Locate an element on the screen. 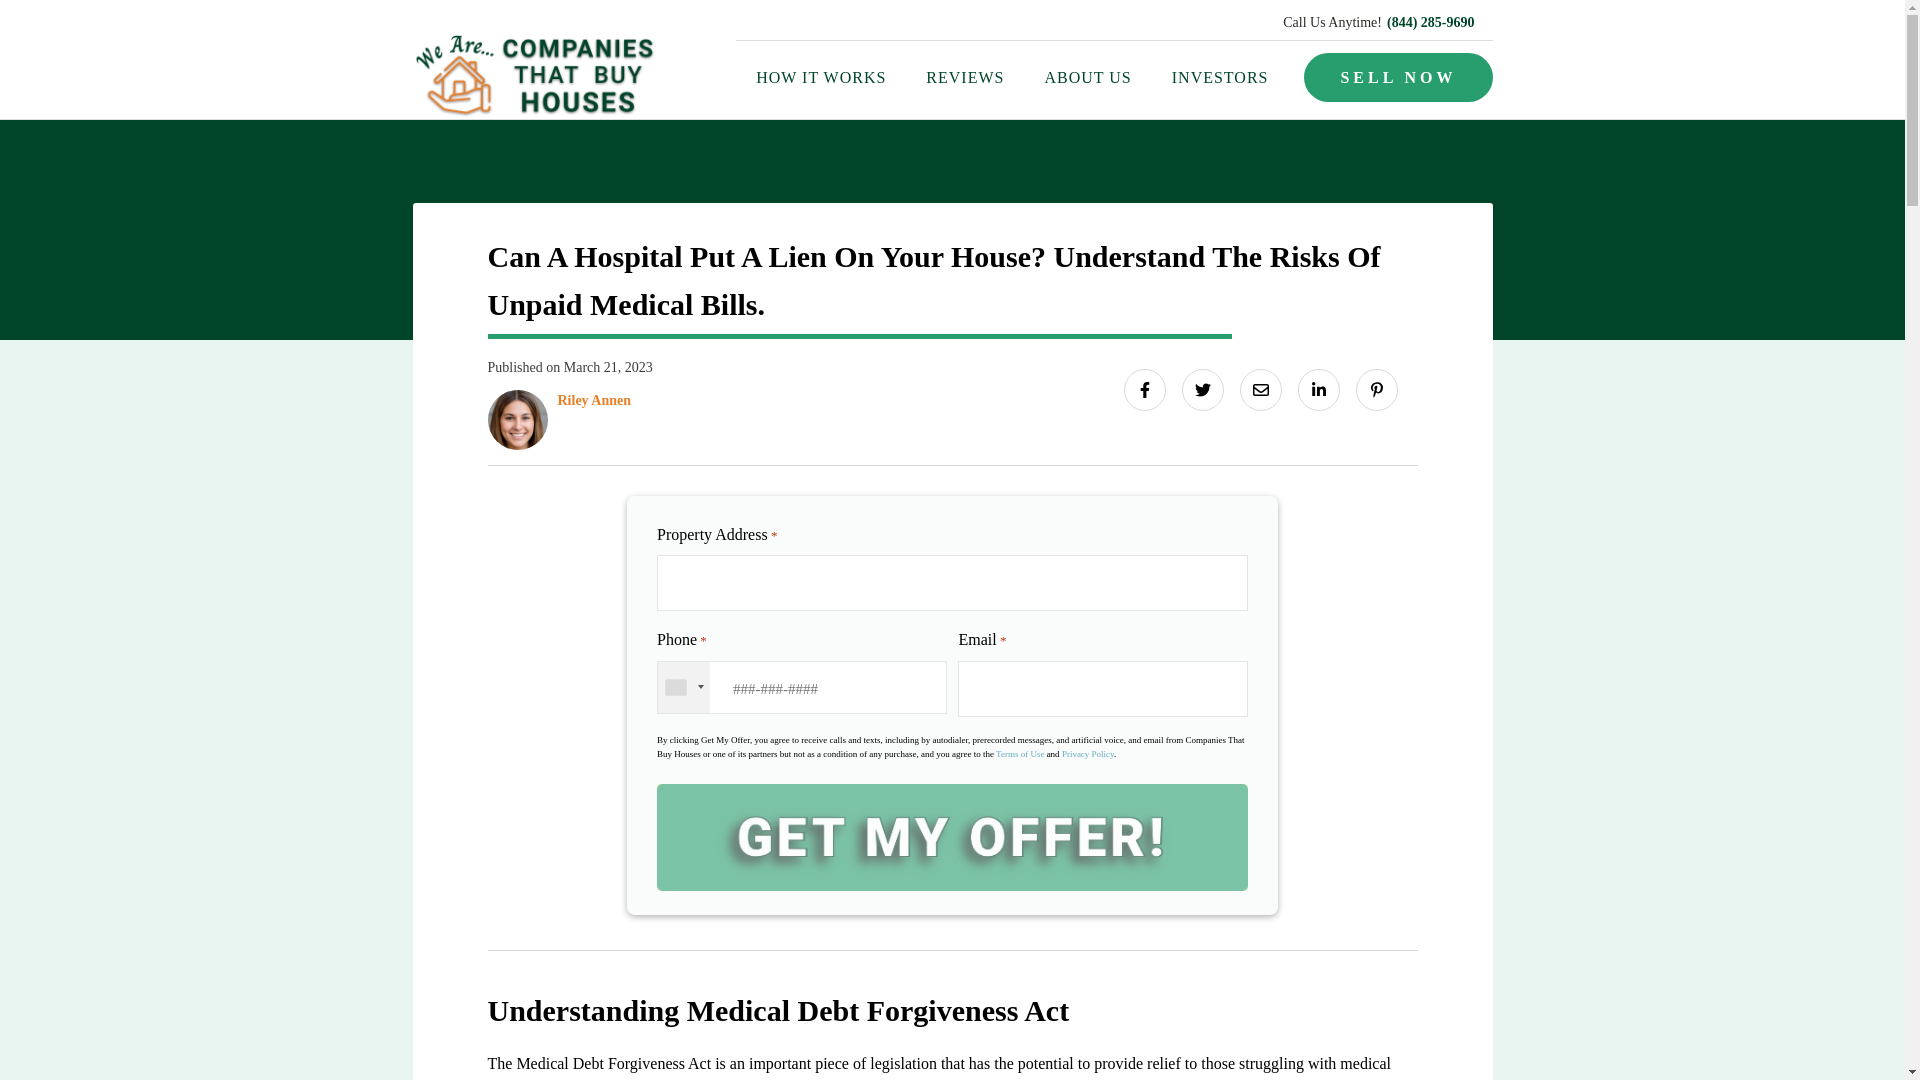 The height and width of the screenshot is (1080, 1920). INVESTORS is located at coordinates (1220, 78).